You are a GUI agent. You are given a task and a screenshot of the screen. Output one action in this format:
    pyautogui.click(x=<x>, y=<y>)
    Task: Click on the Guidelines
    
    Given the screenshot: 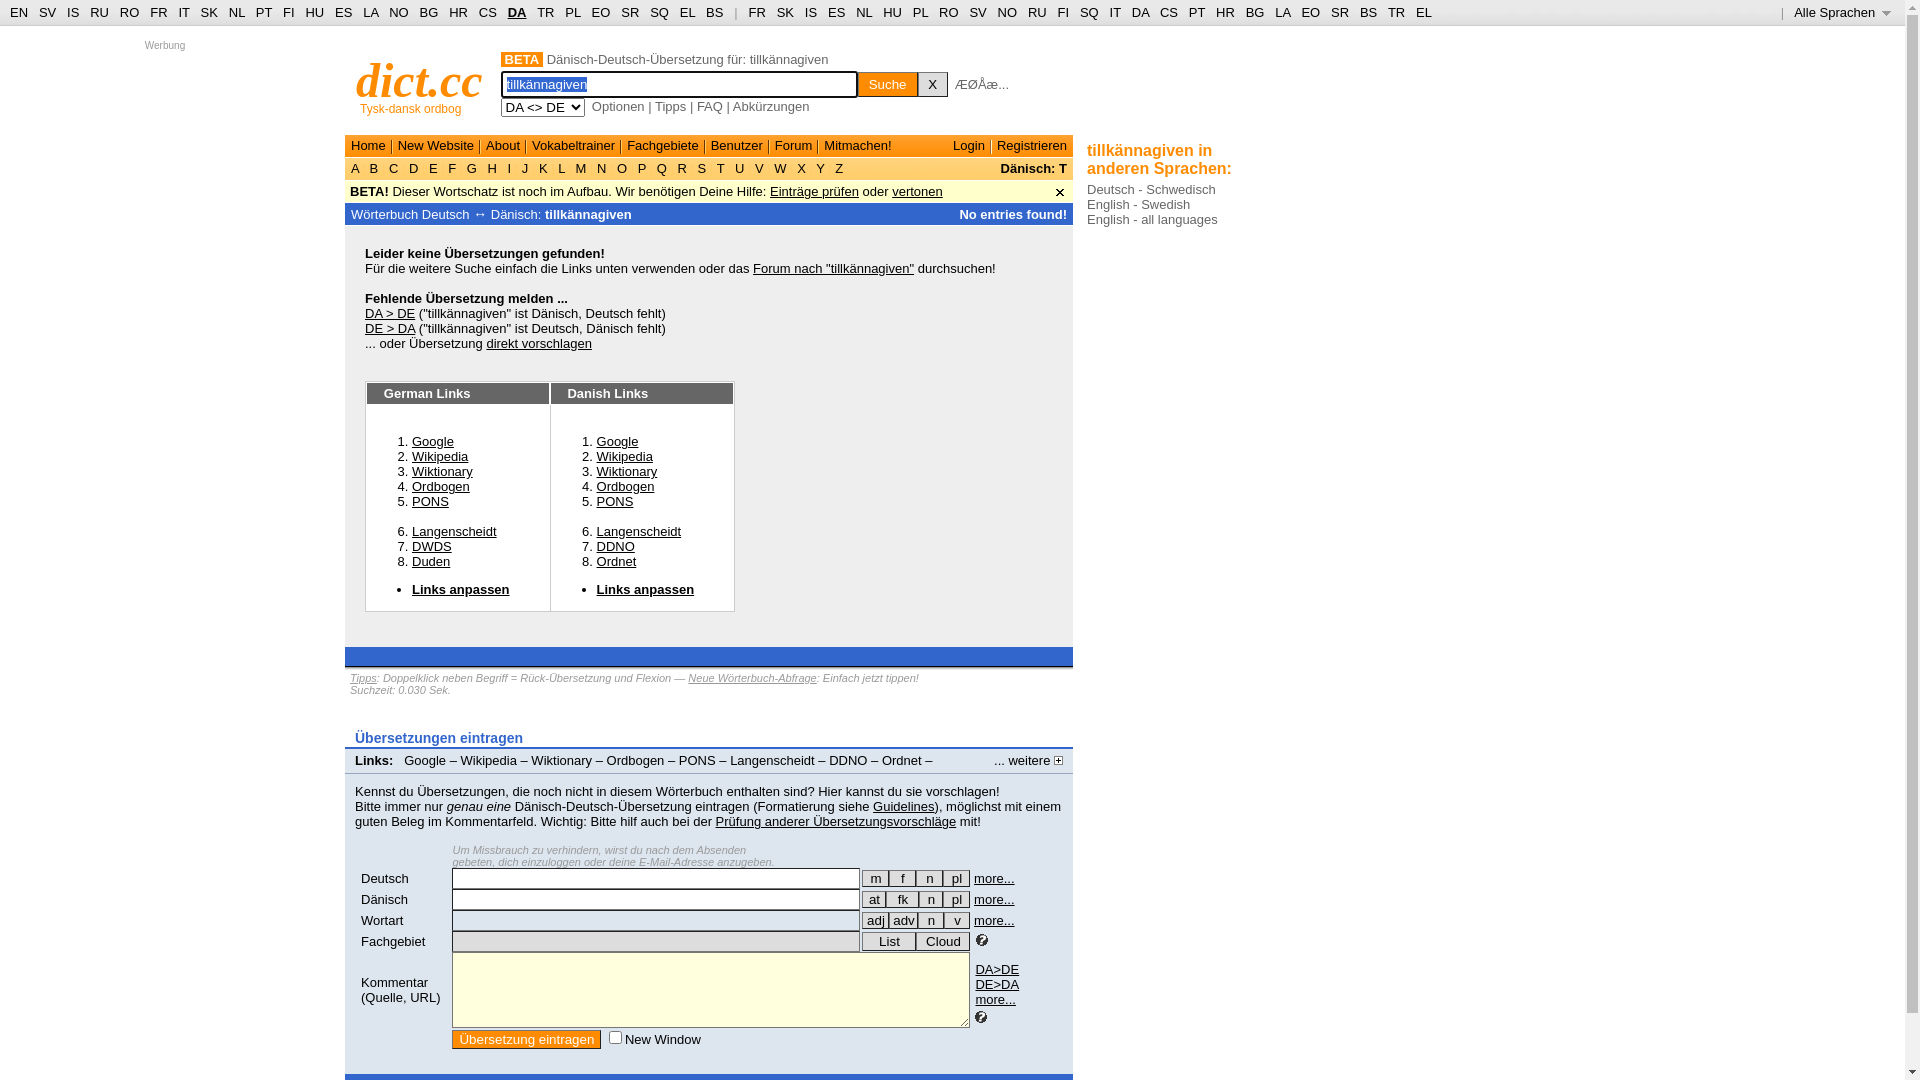 What is the action you would take?
    pyautogui.click(x=904, y=806)
    